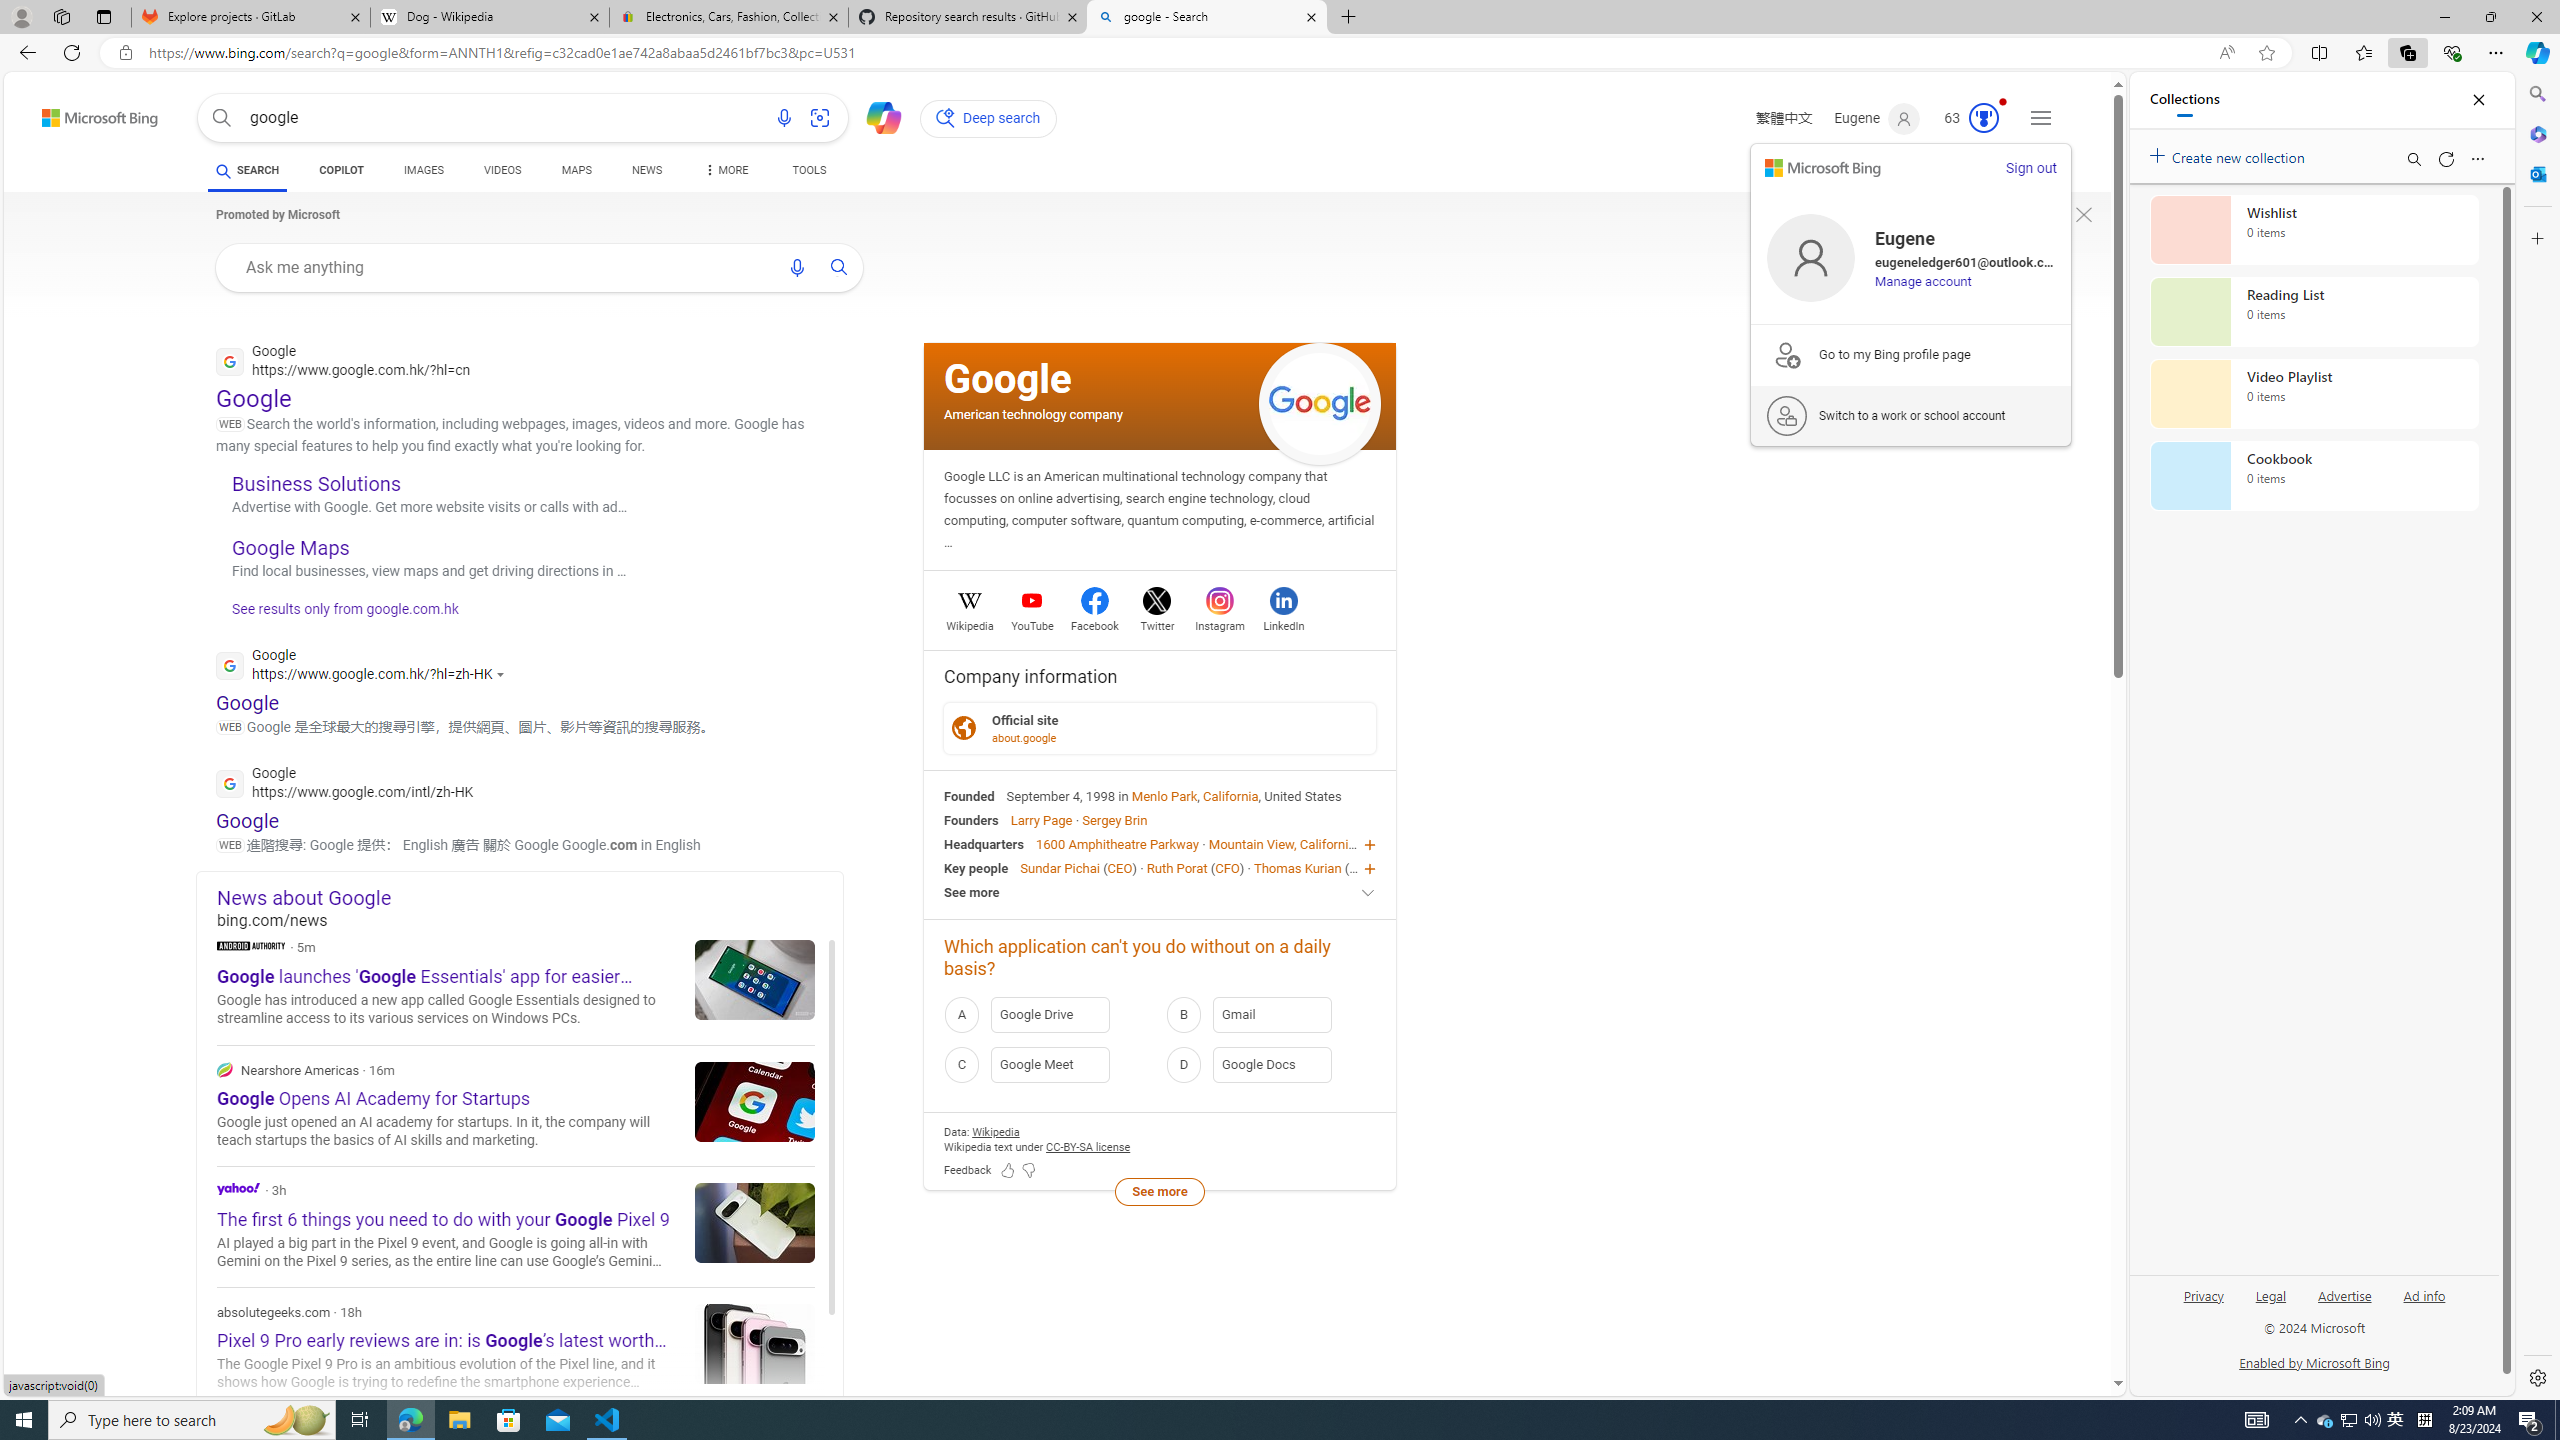 This screenshot has width=2560, height=1440. What do you see at coordinates (1362, 867) in the screenshot?
I see `CEO` at bounding box center [1362, 867].